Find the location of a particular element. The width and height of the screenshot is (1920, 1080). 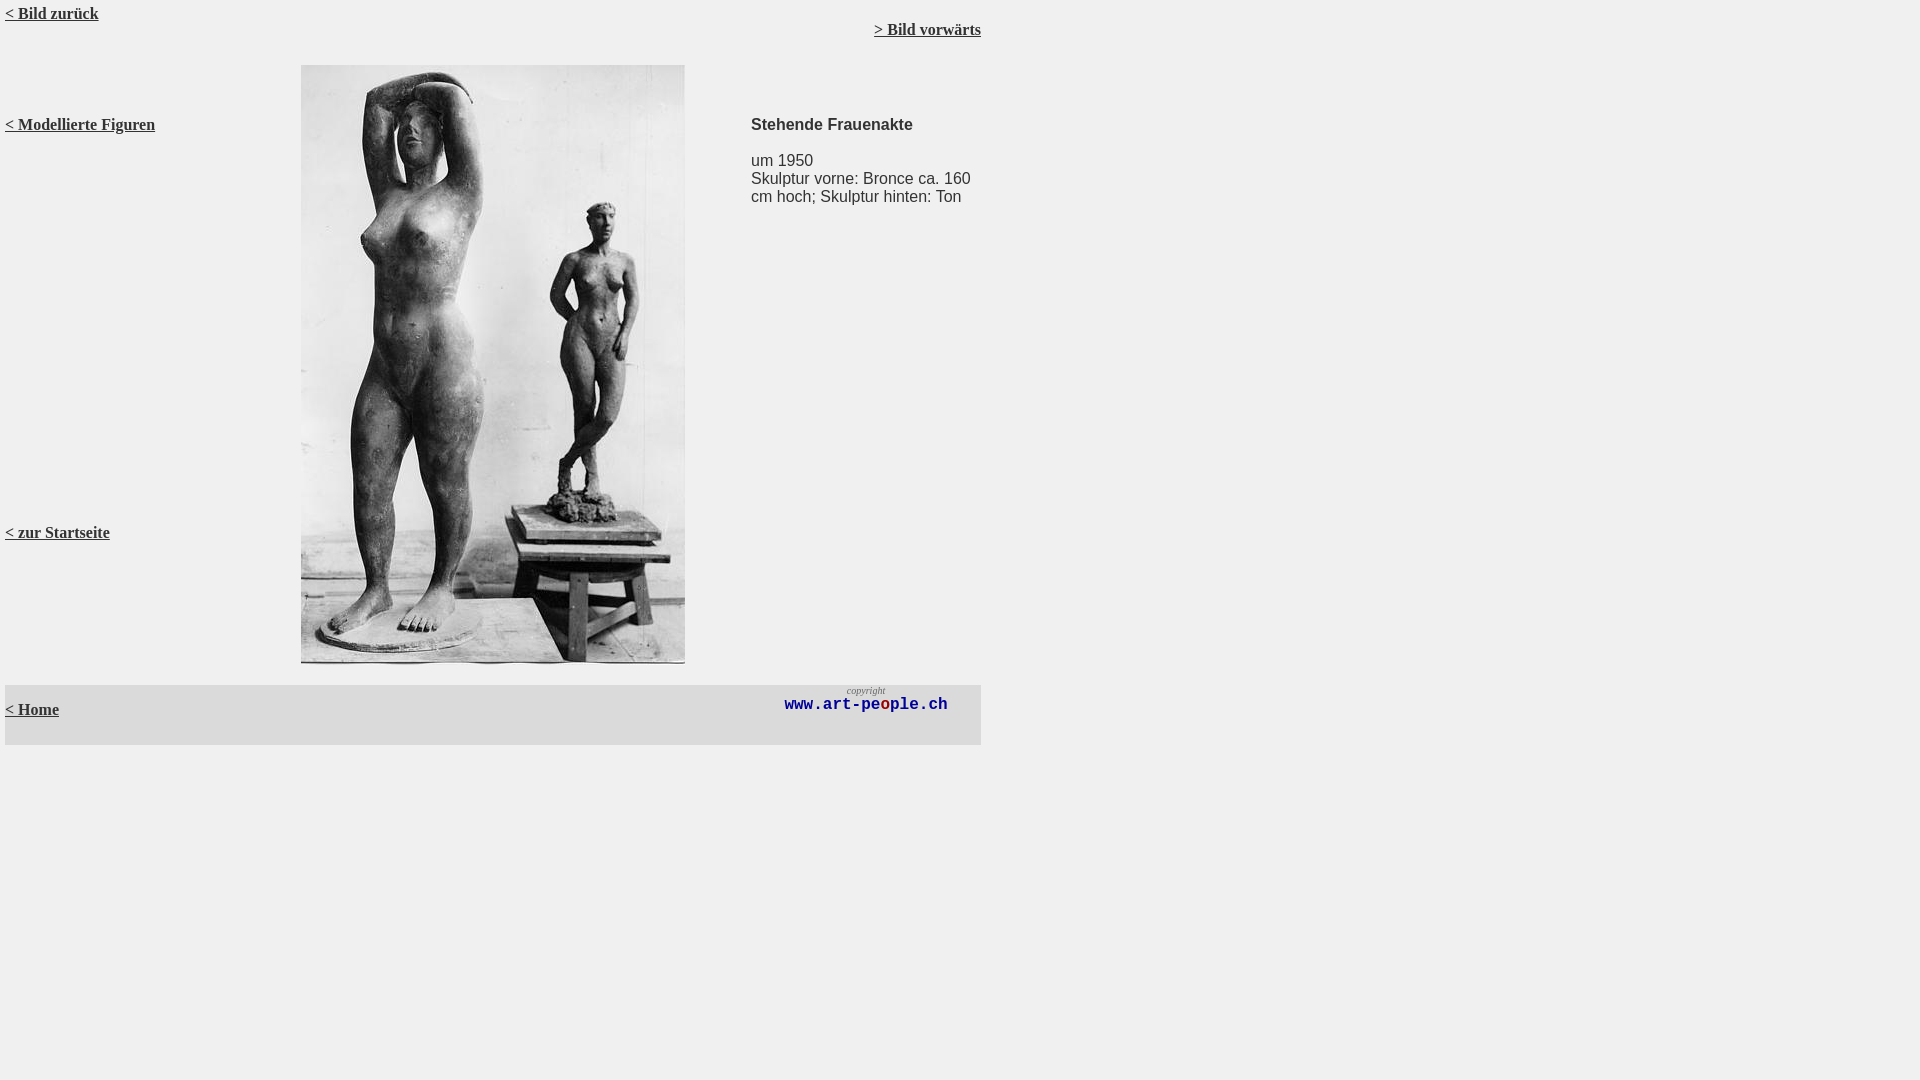

< zur Startseite is located at coordinates (58, 532).